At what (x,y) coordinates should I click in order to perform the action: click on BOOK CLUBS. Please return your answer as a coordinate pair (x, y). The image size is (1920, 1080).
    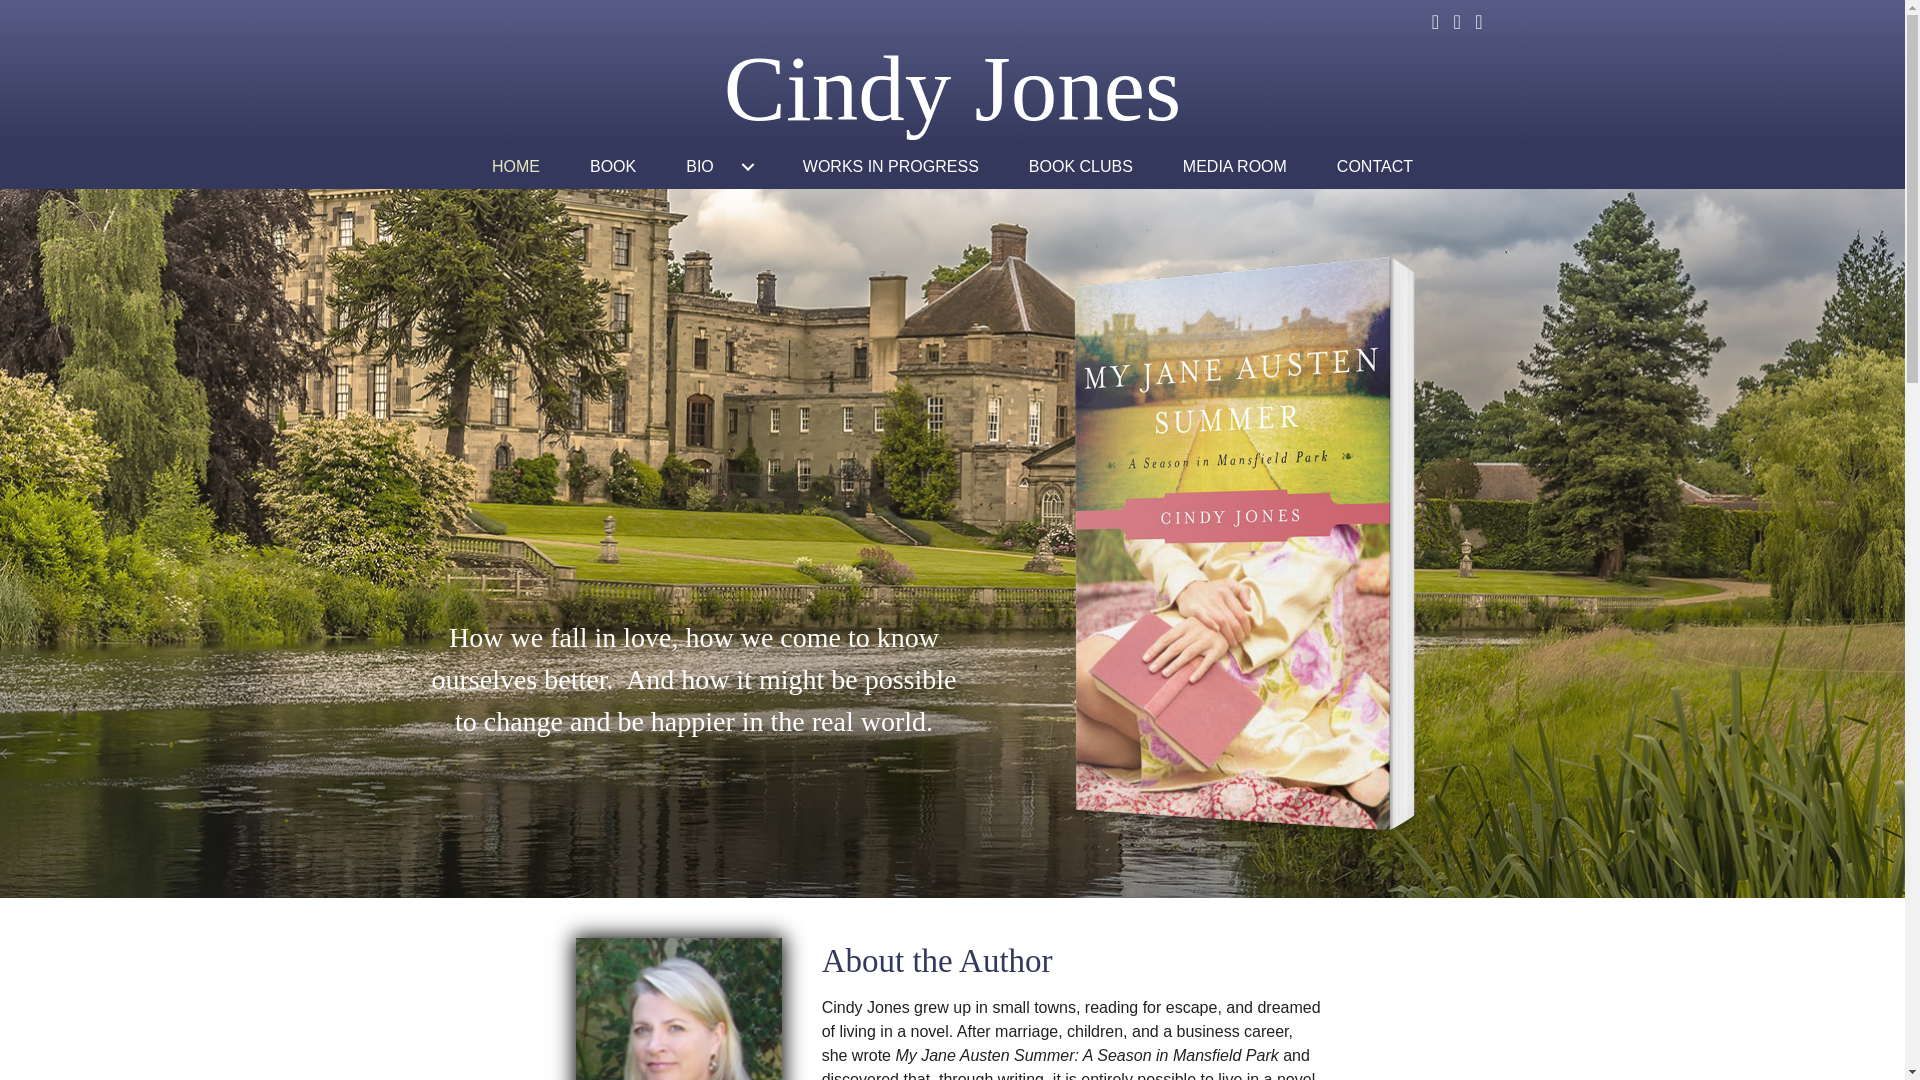
    Looking at the image, I should click on (1080, 166).